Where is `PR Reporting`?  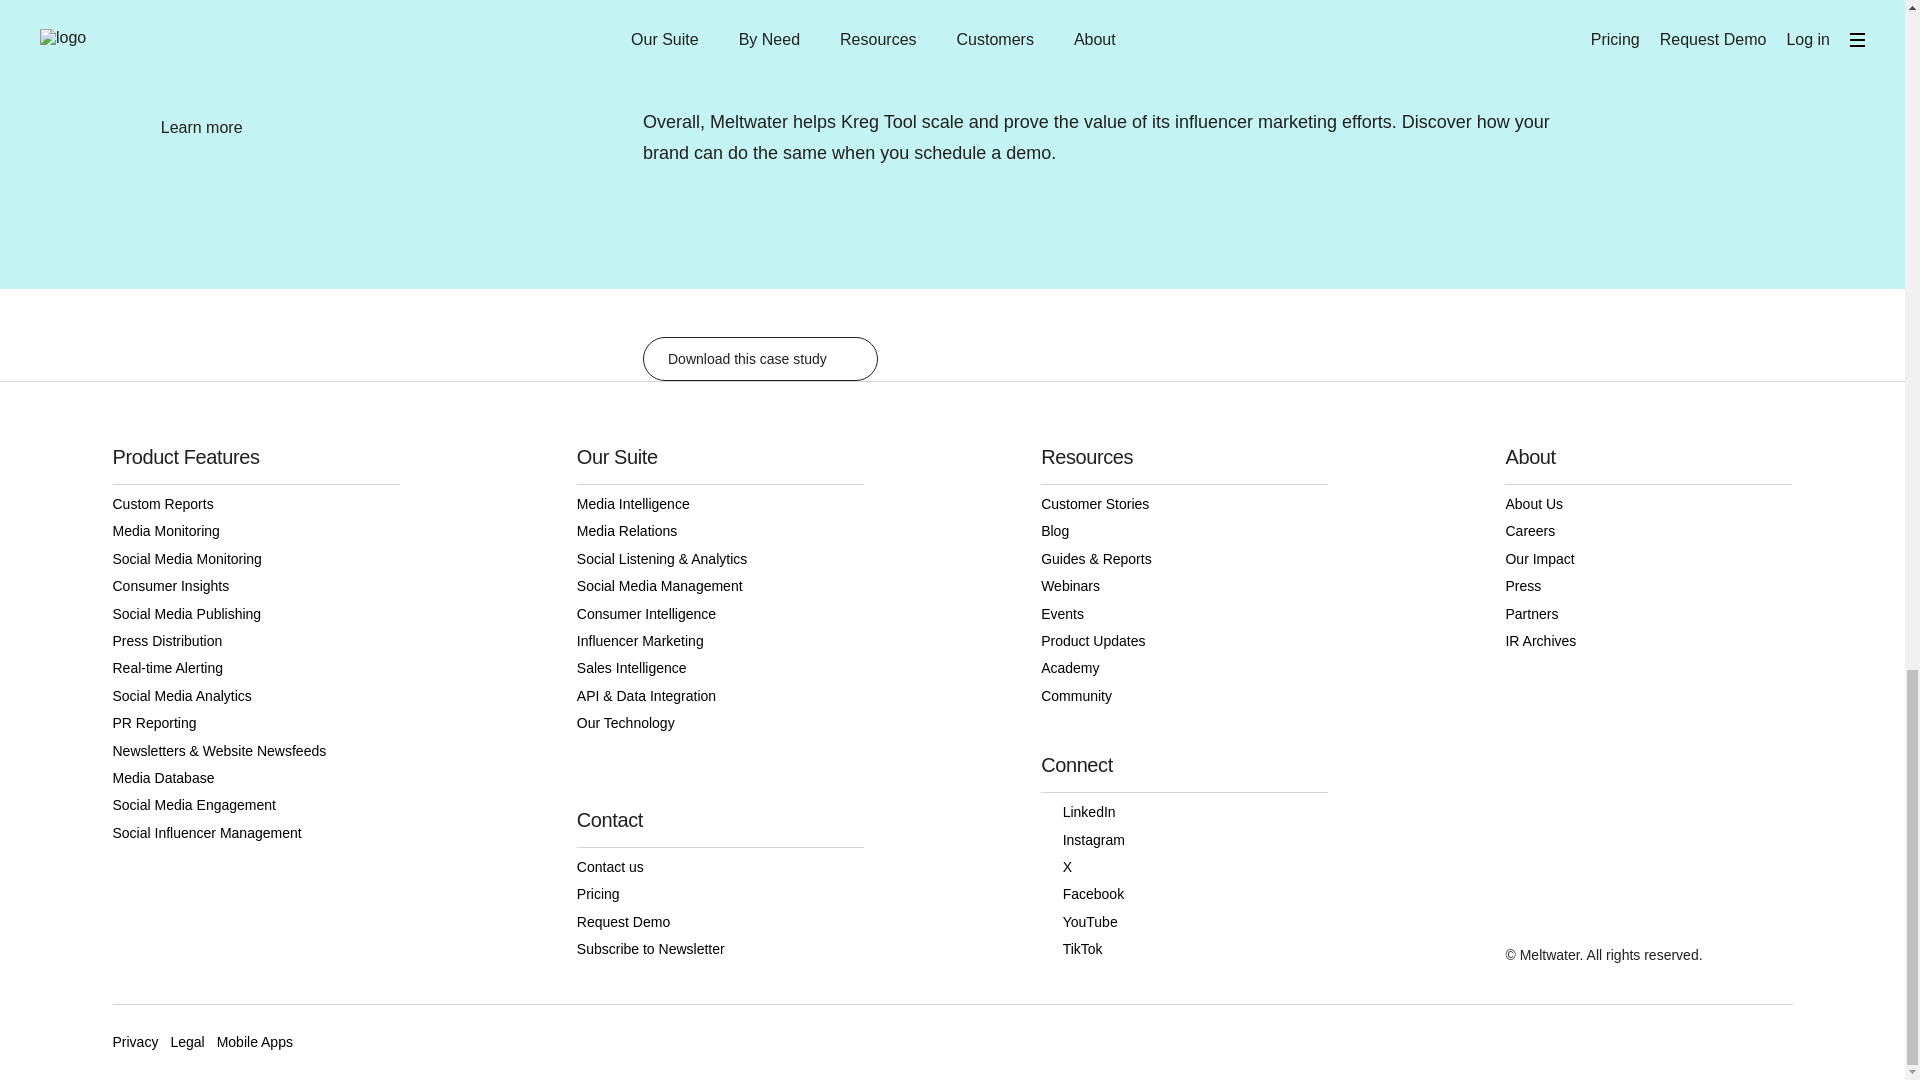 PR Reporting is located at coordinates (255, 722).